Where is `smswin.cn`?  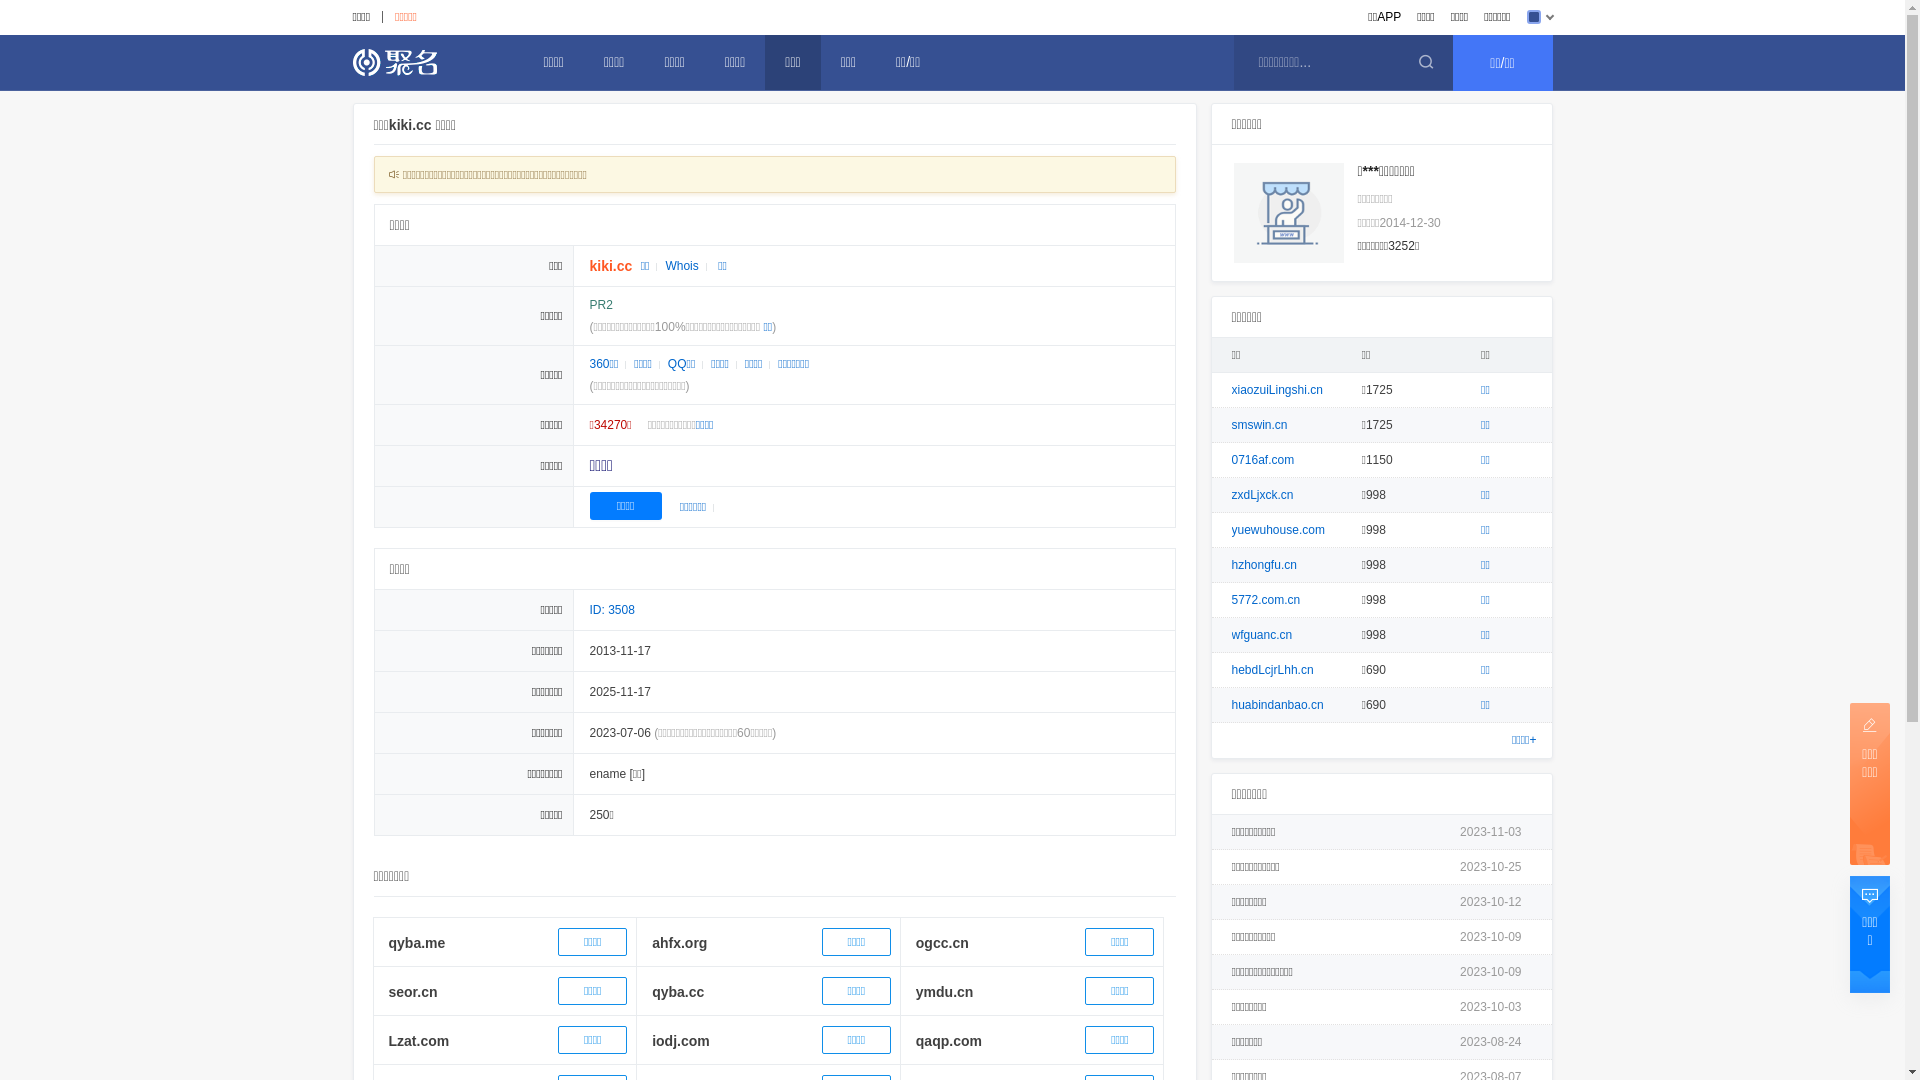
smswin.cn is located at coordinates (1260, 425).